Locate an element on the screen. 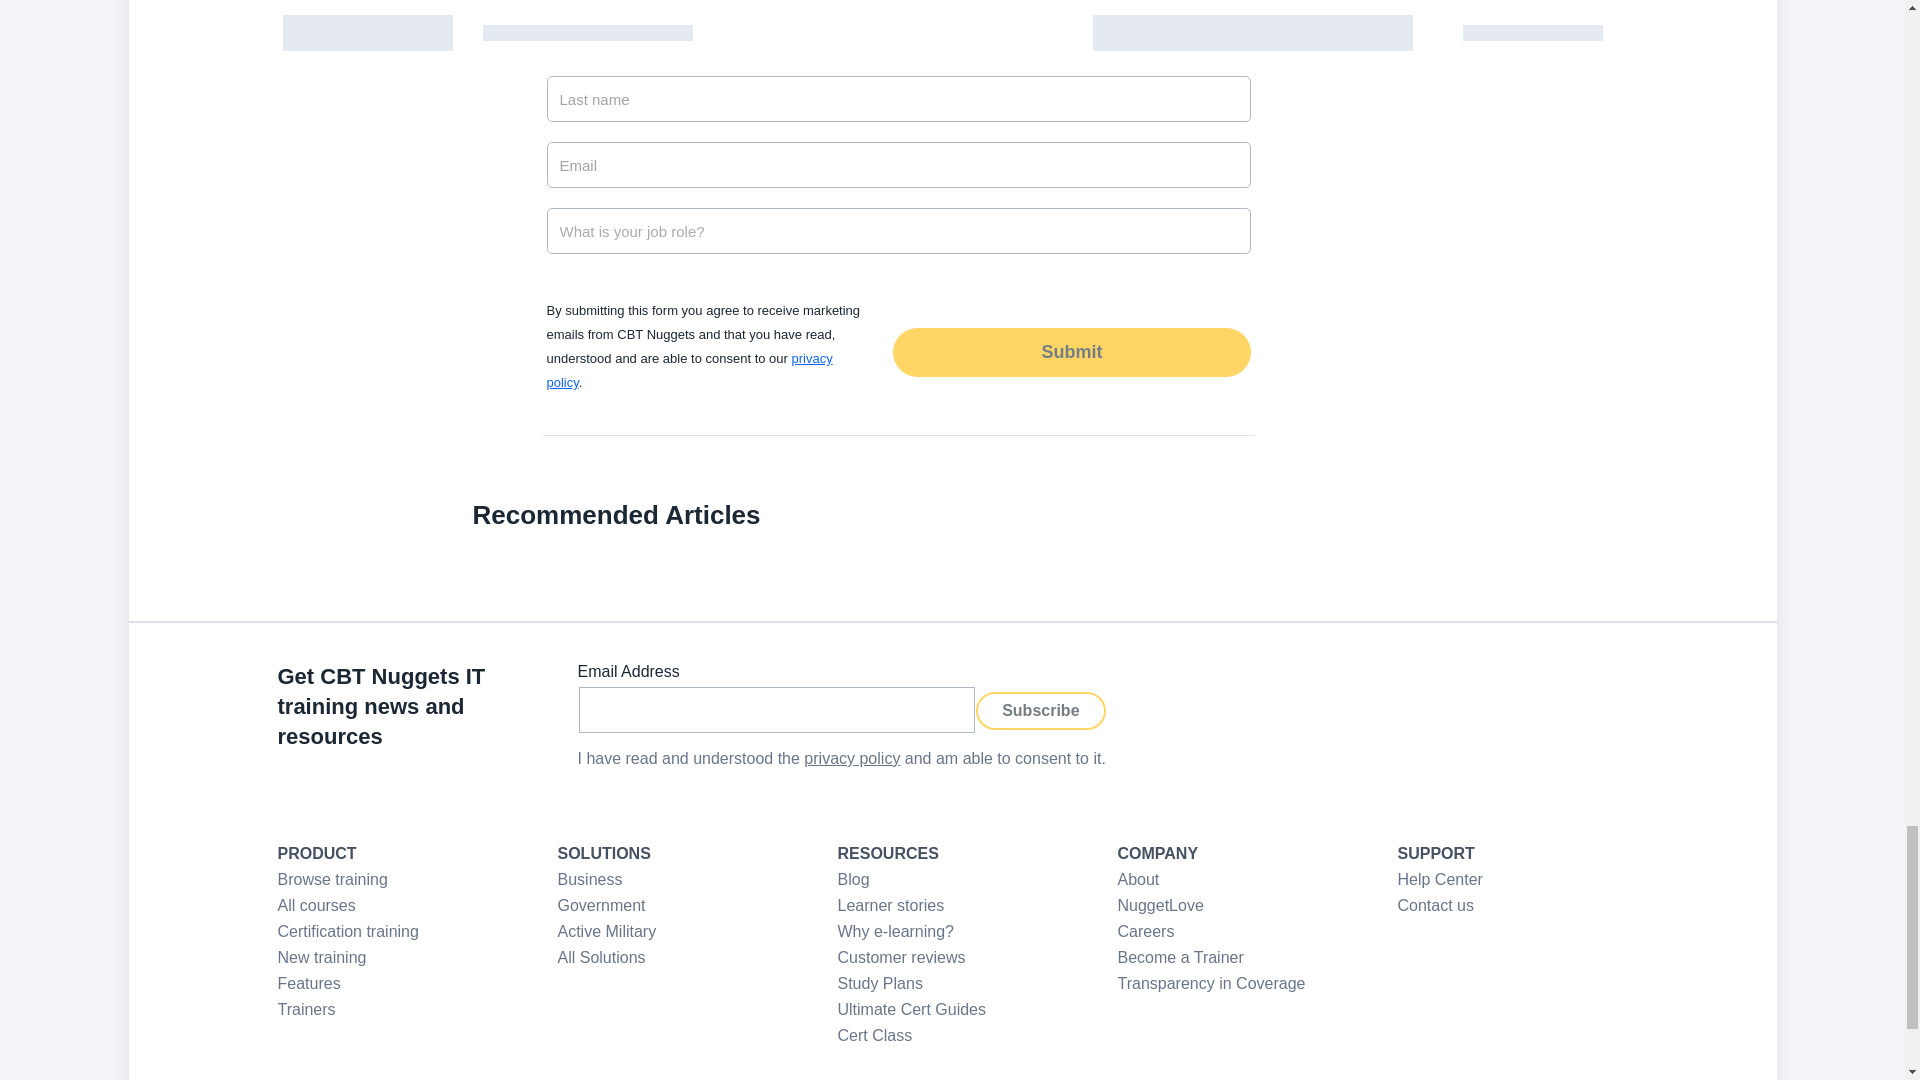 This screenshot has width=1920, height=1080. Subscribe is located at coordinates (1040, 711).